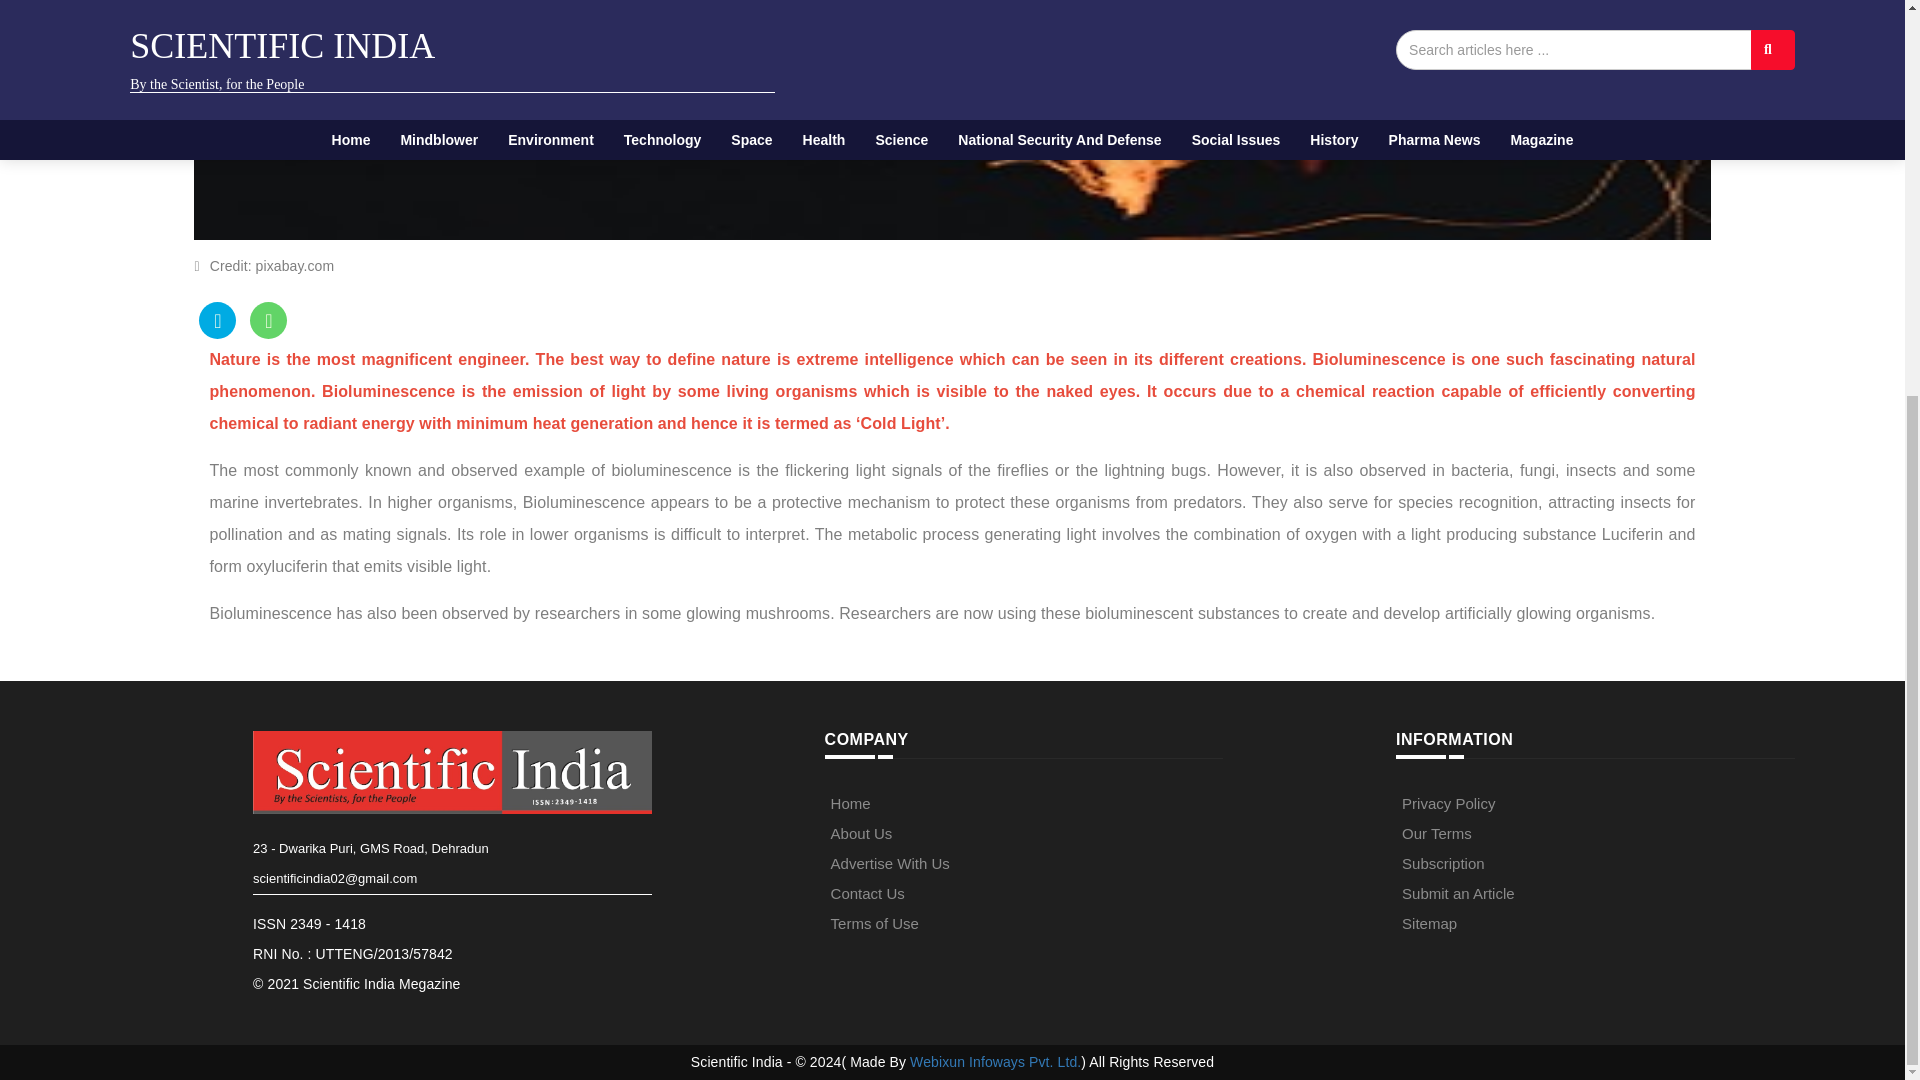 The height and width of the screenshot is (1080, 1920). Describe the element at coordinates (1458, 892) in the screenshot. I see `Submit an Article` at that location.